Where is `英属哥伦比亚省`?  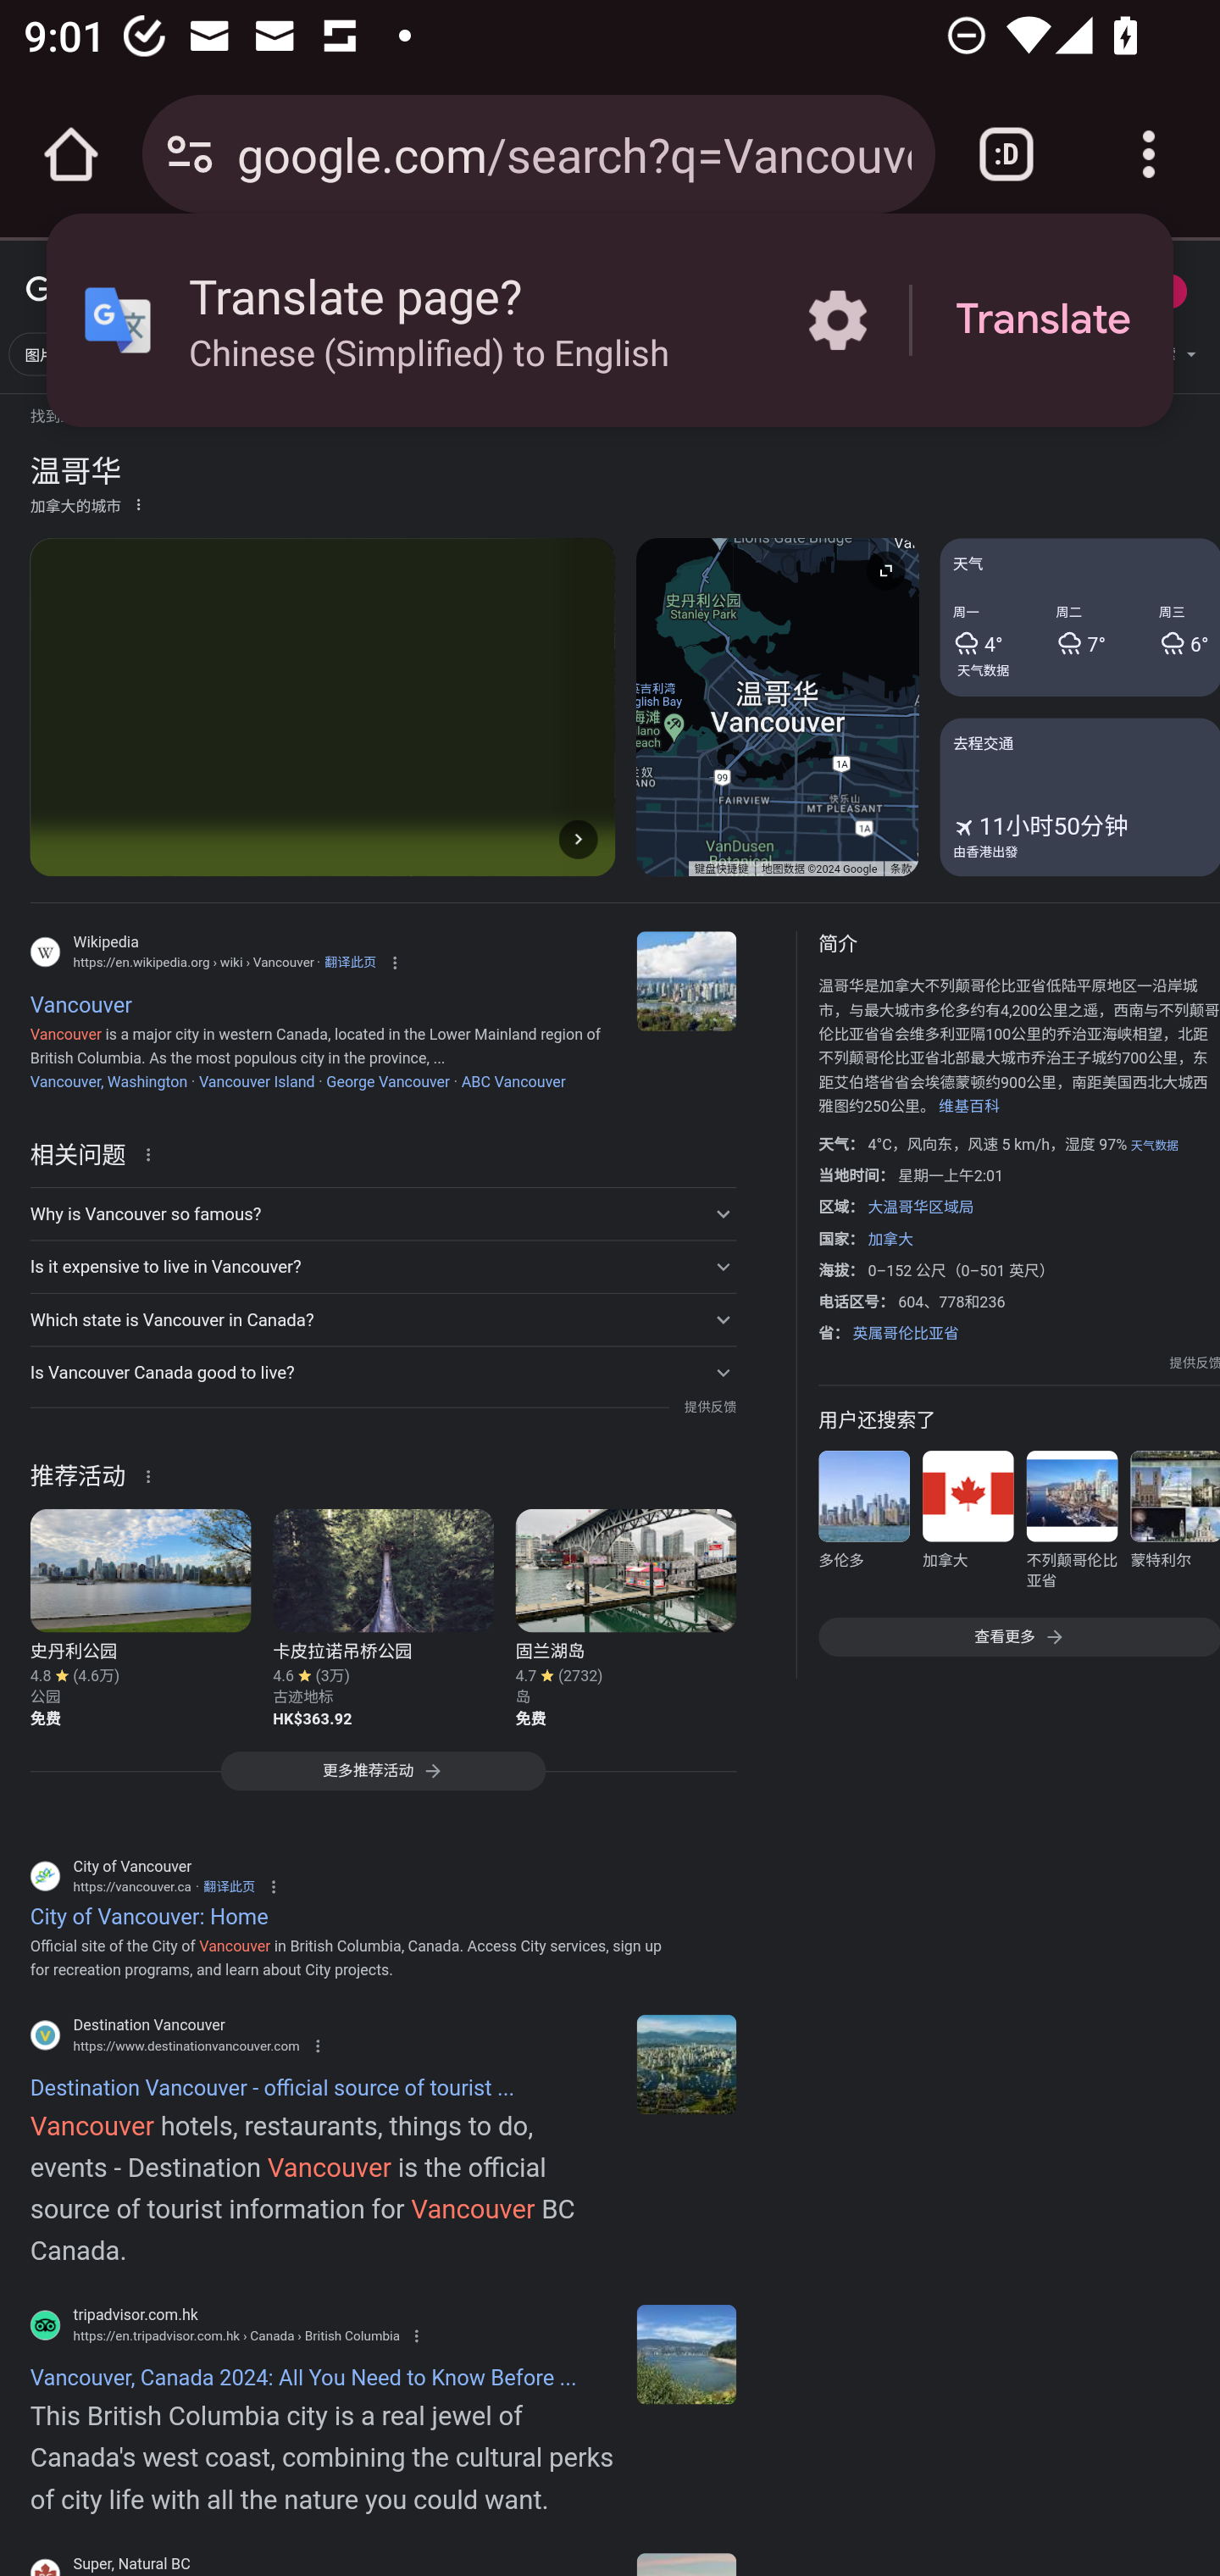
英属哥伦比亚省 is located at coordinates (905, 1332).